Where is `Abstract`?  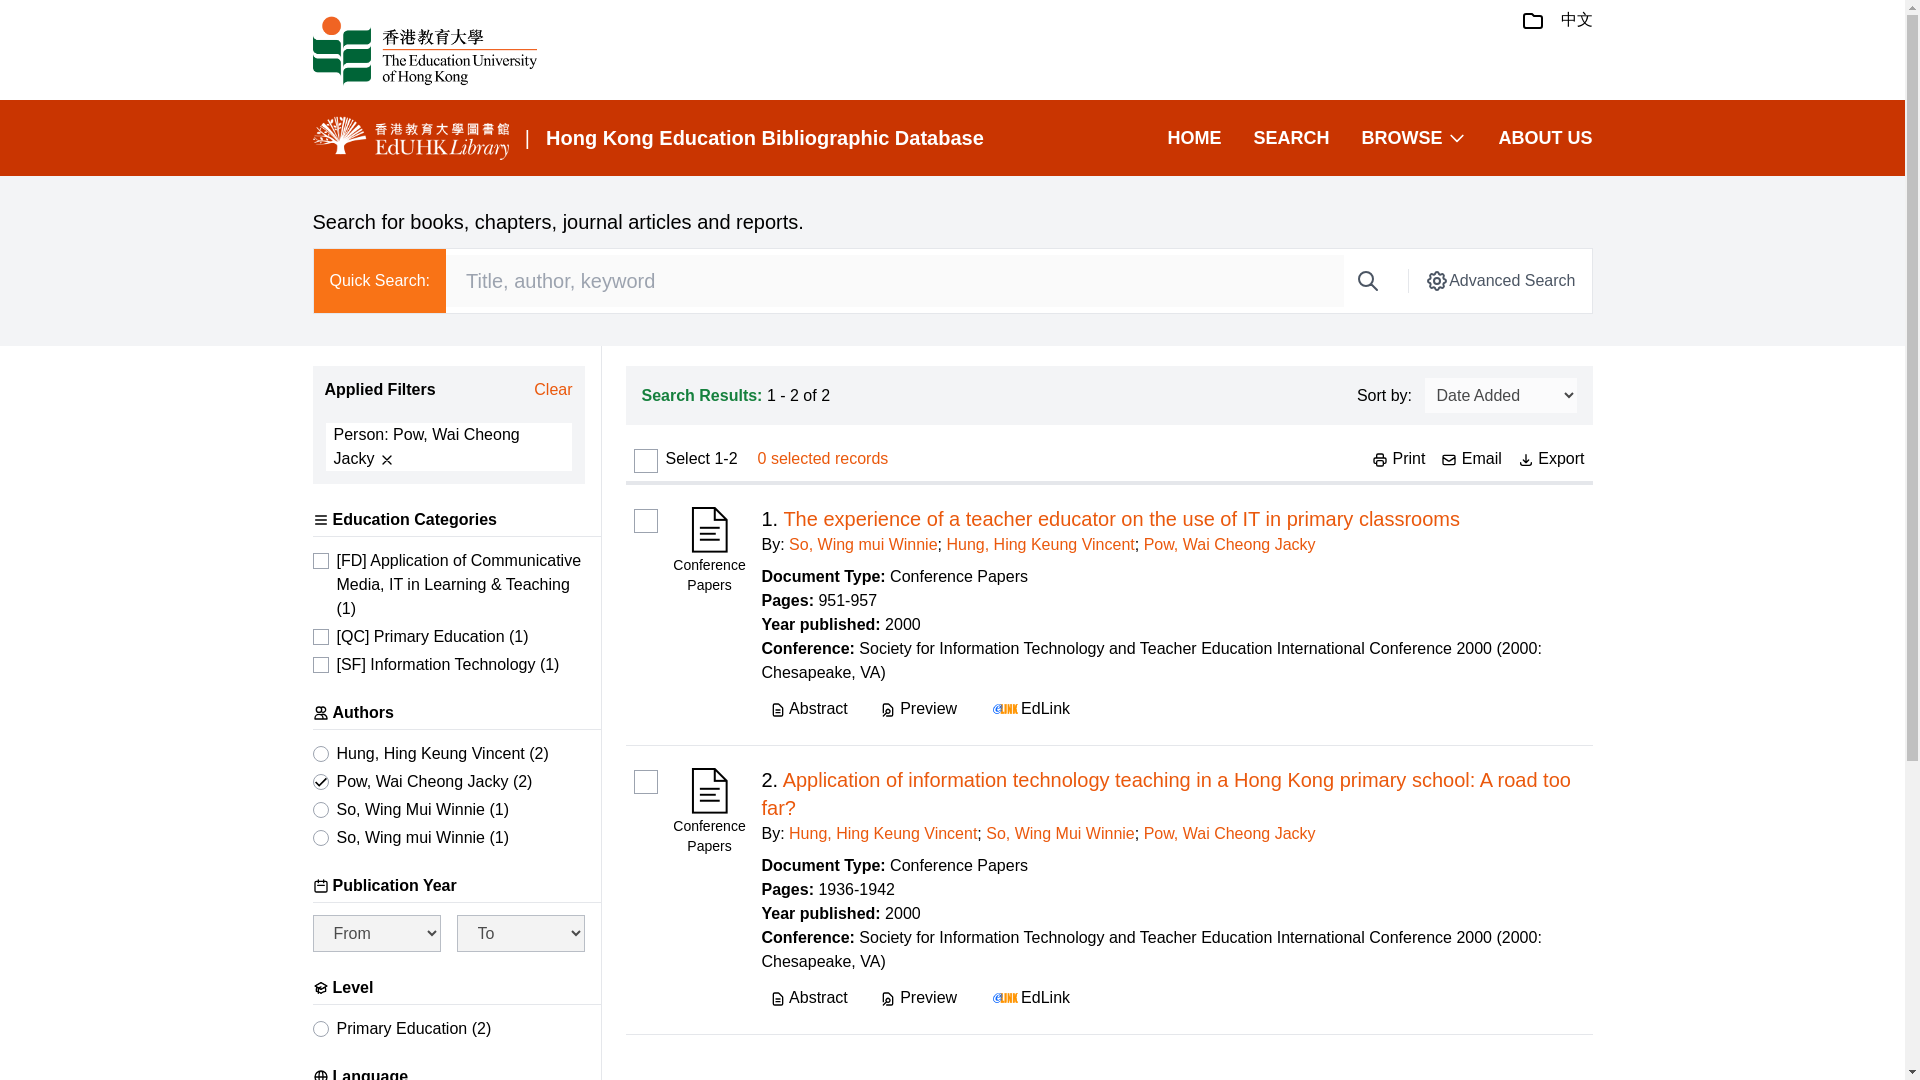
Abstract is located at coordinates (809, 708).